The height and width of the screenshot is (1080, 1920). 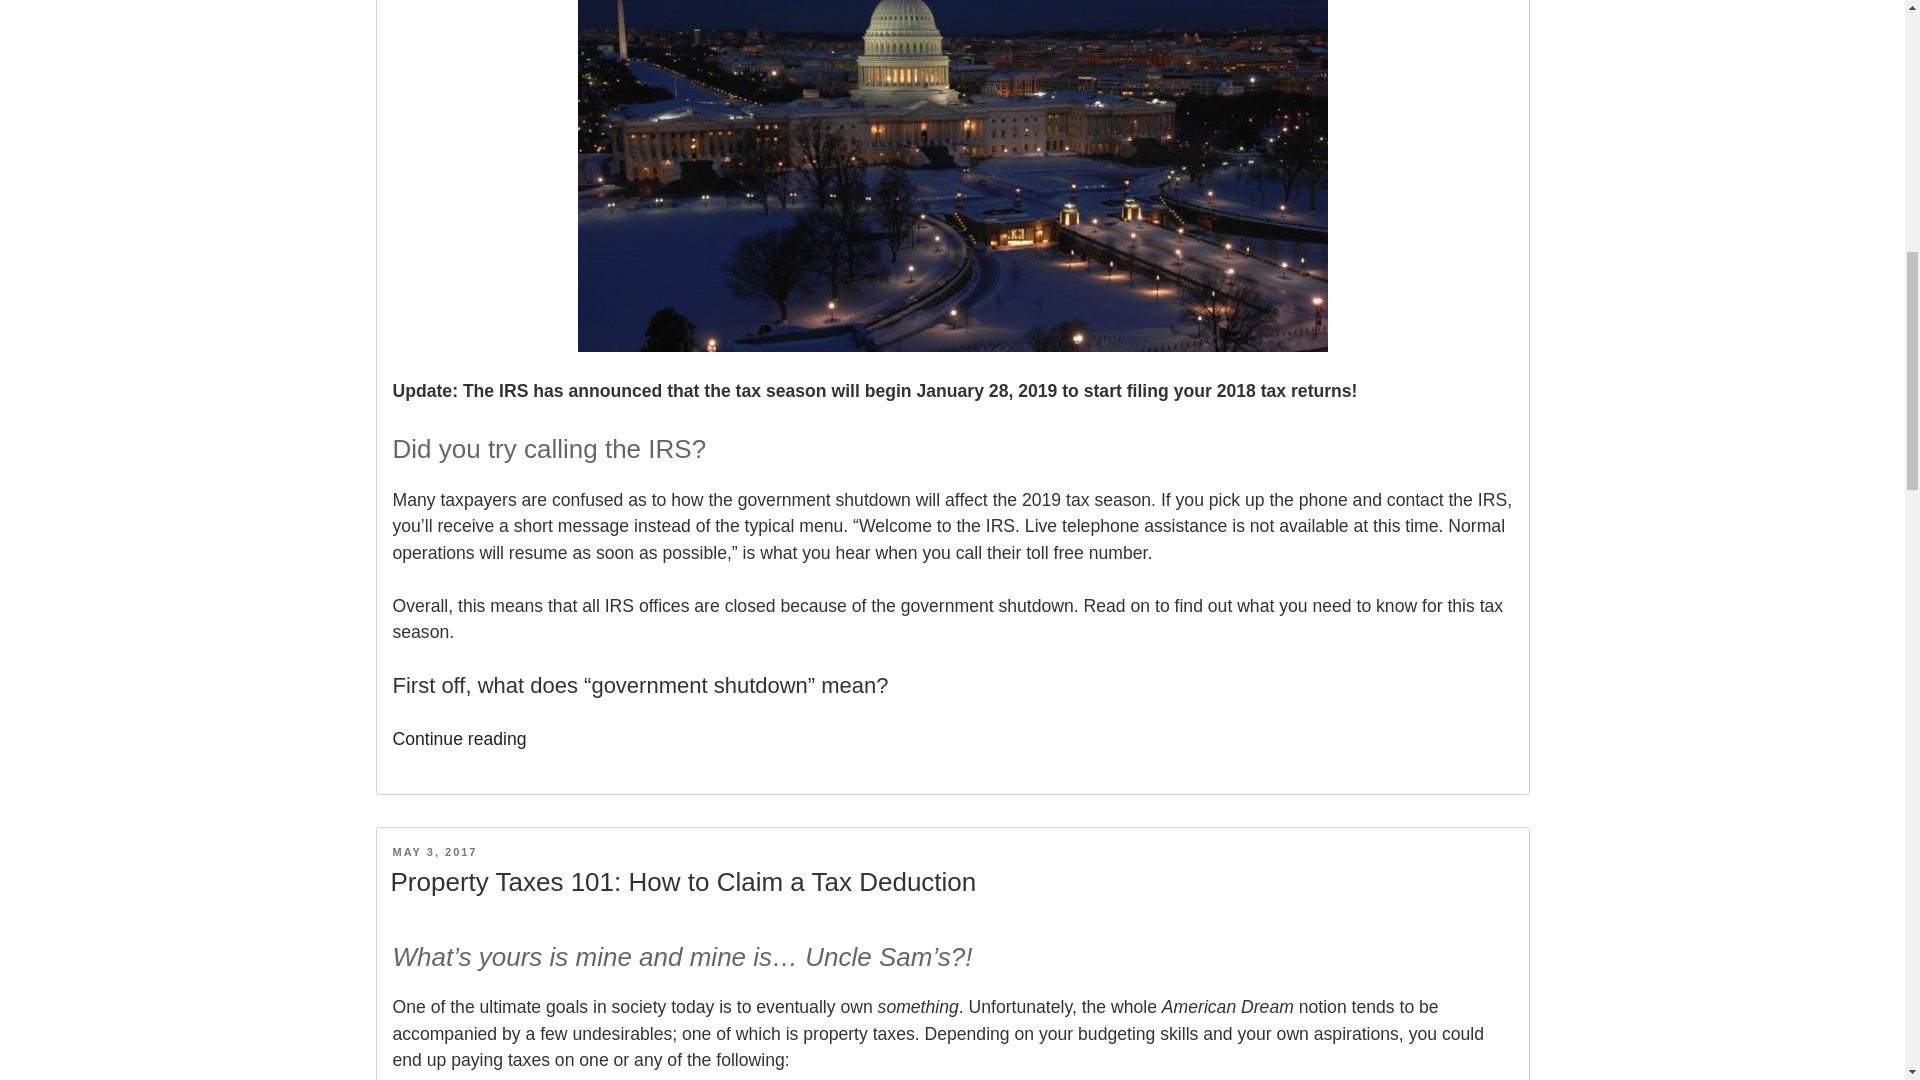 I want to click on MAY 3, 2017, so click(x=434, y=851).